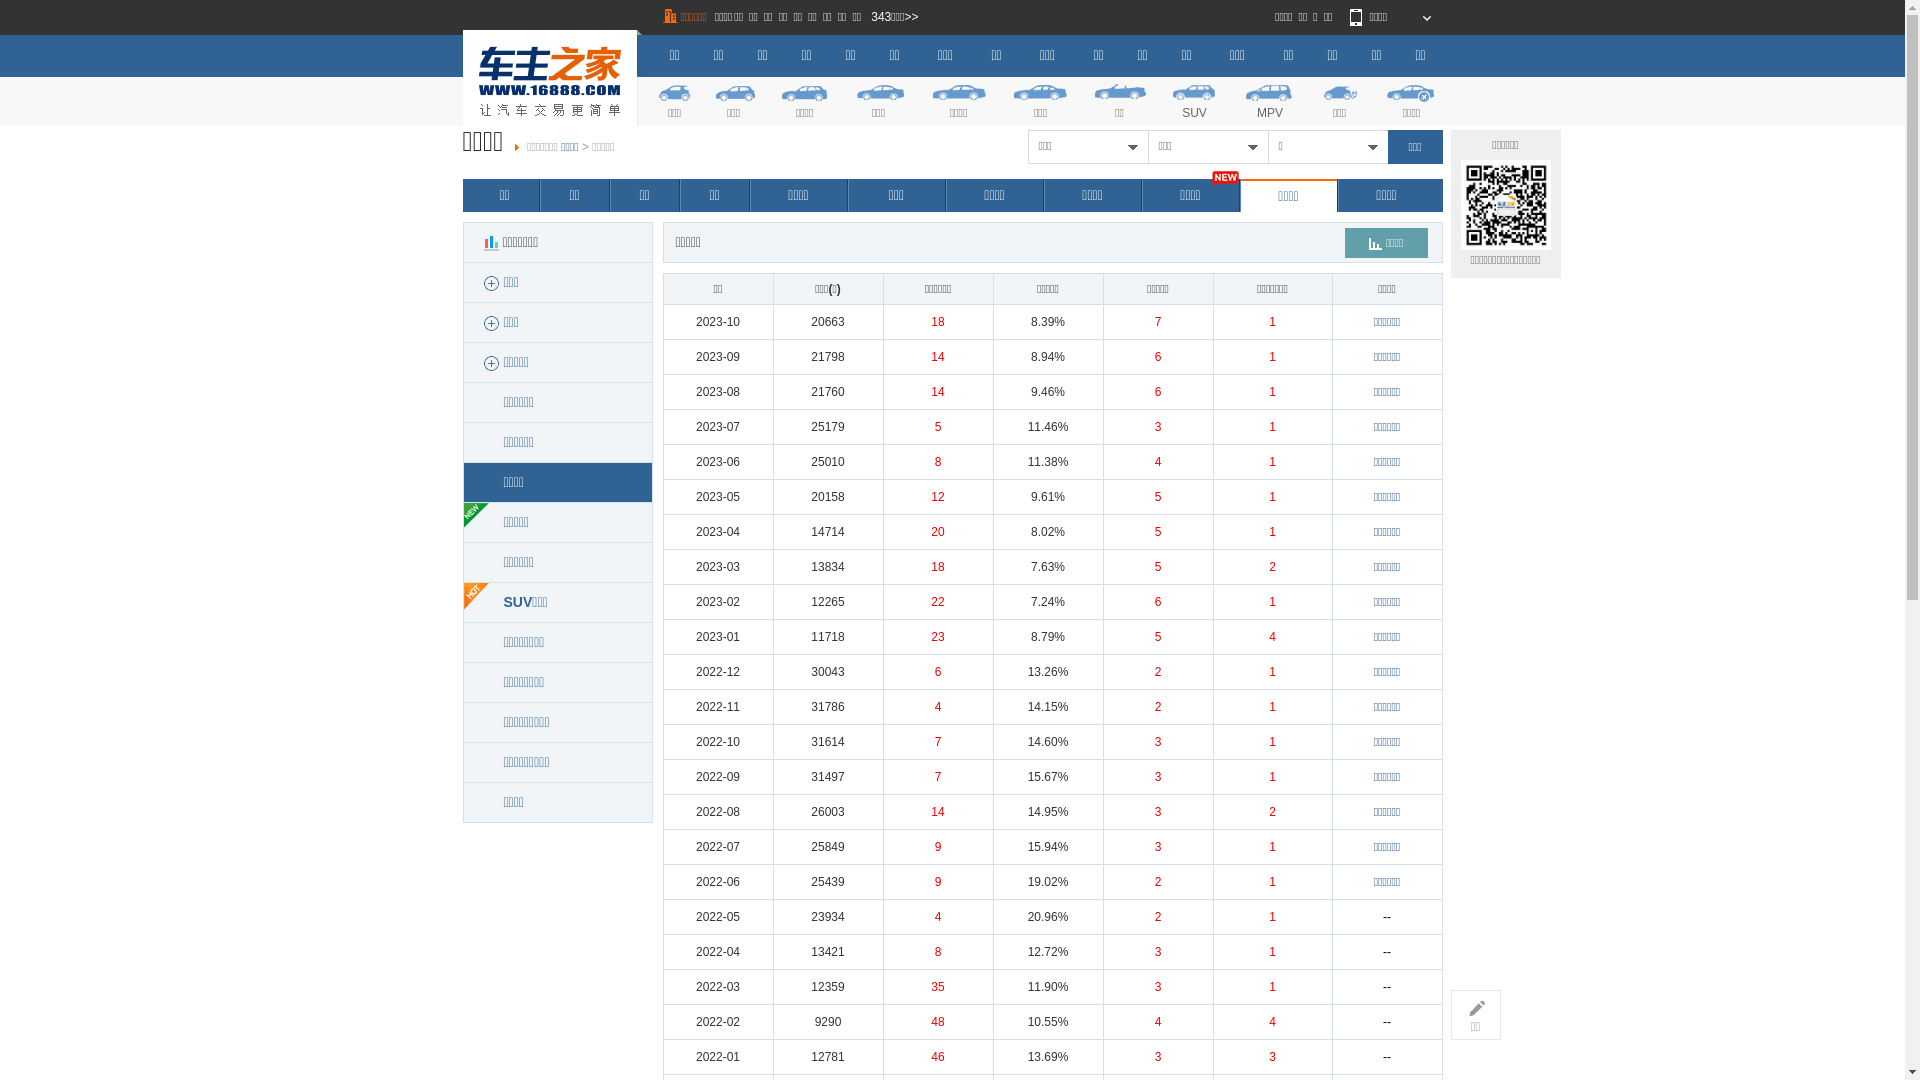 The height and width of the screenshot is (1080, 1920). I want to click on 2, so click(1158, 707).